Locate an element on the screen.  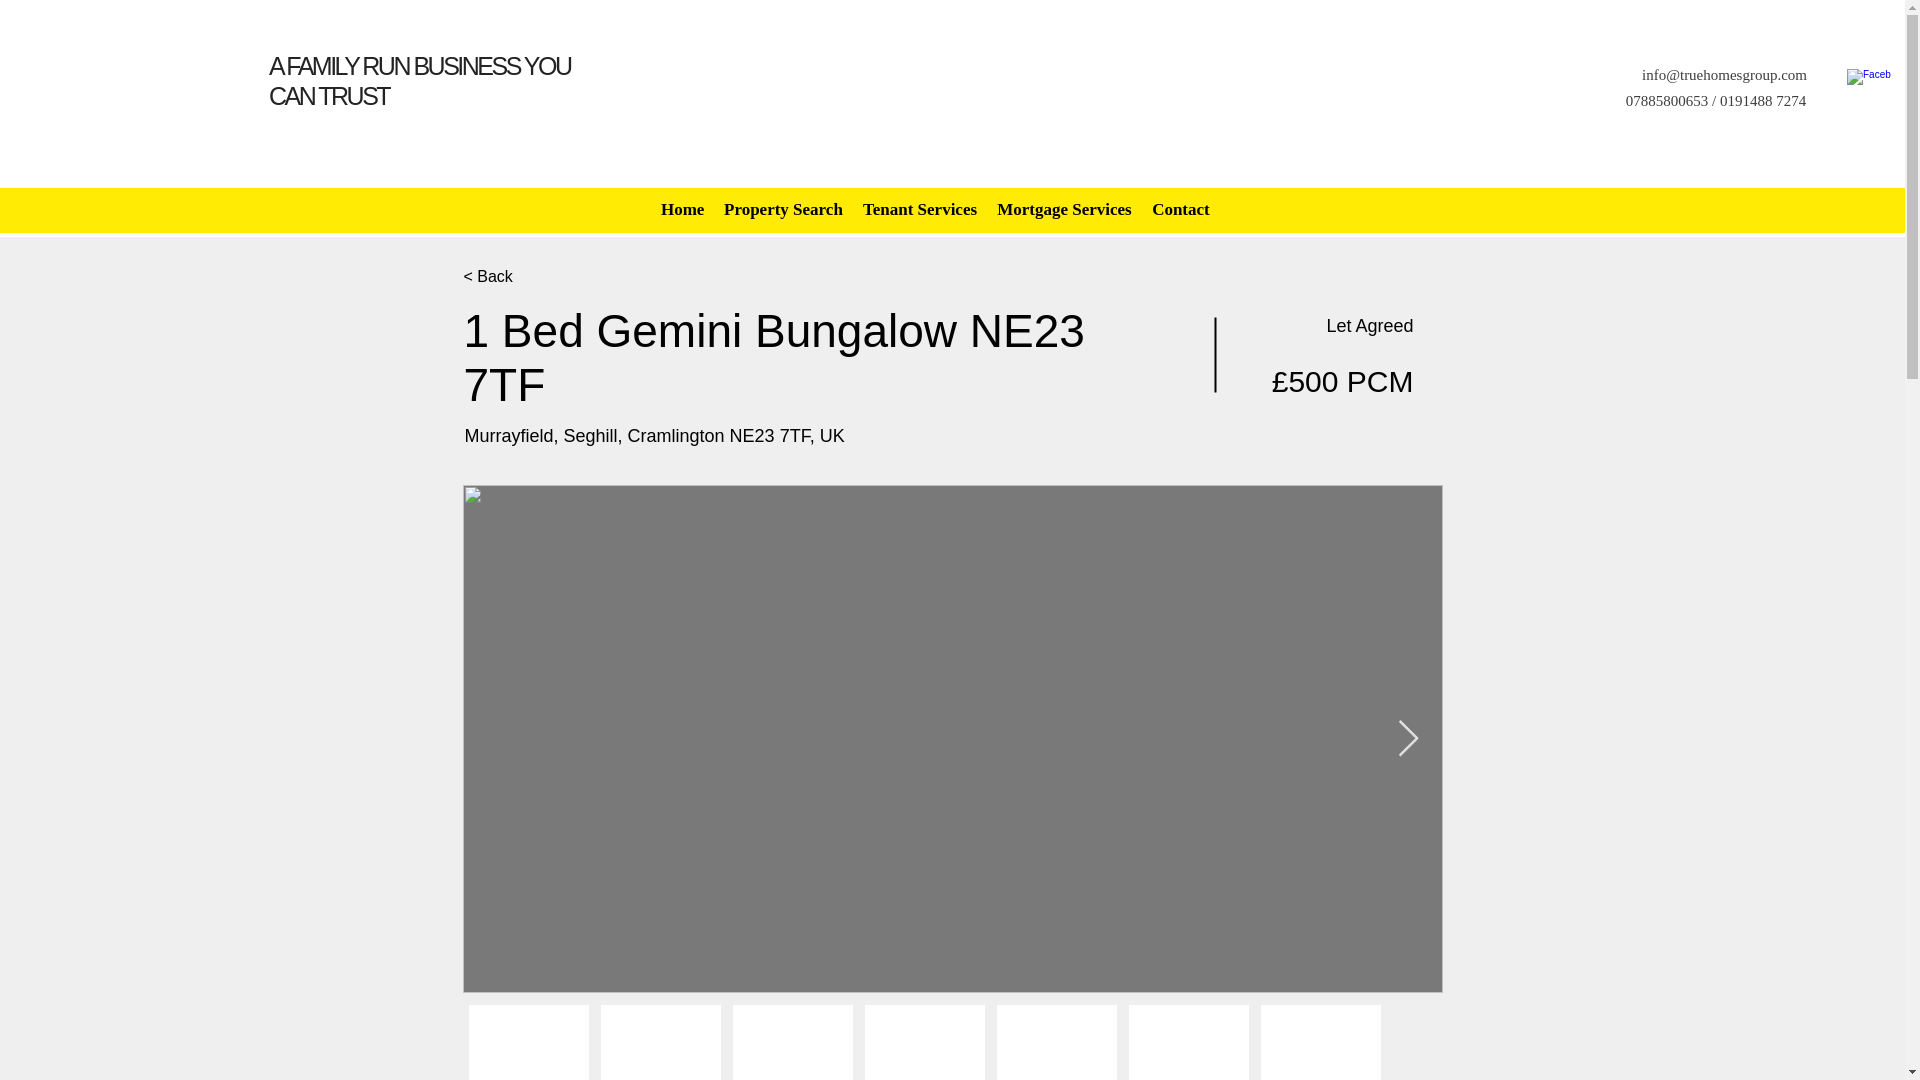
Home is located at coordinates (682, 210).